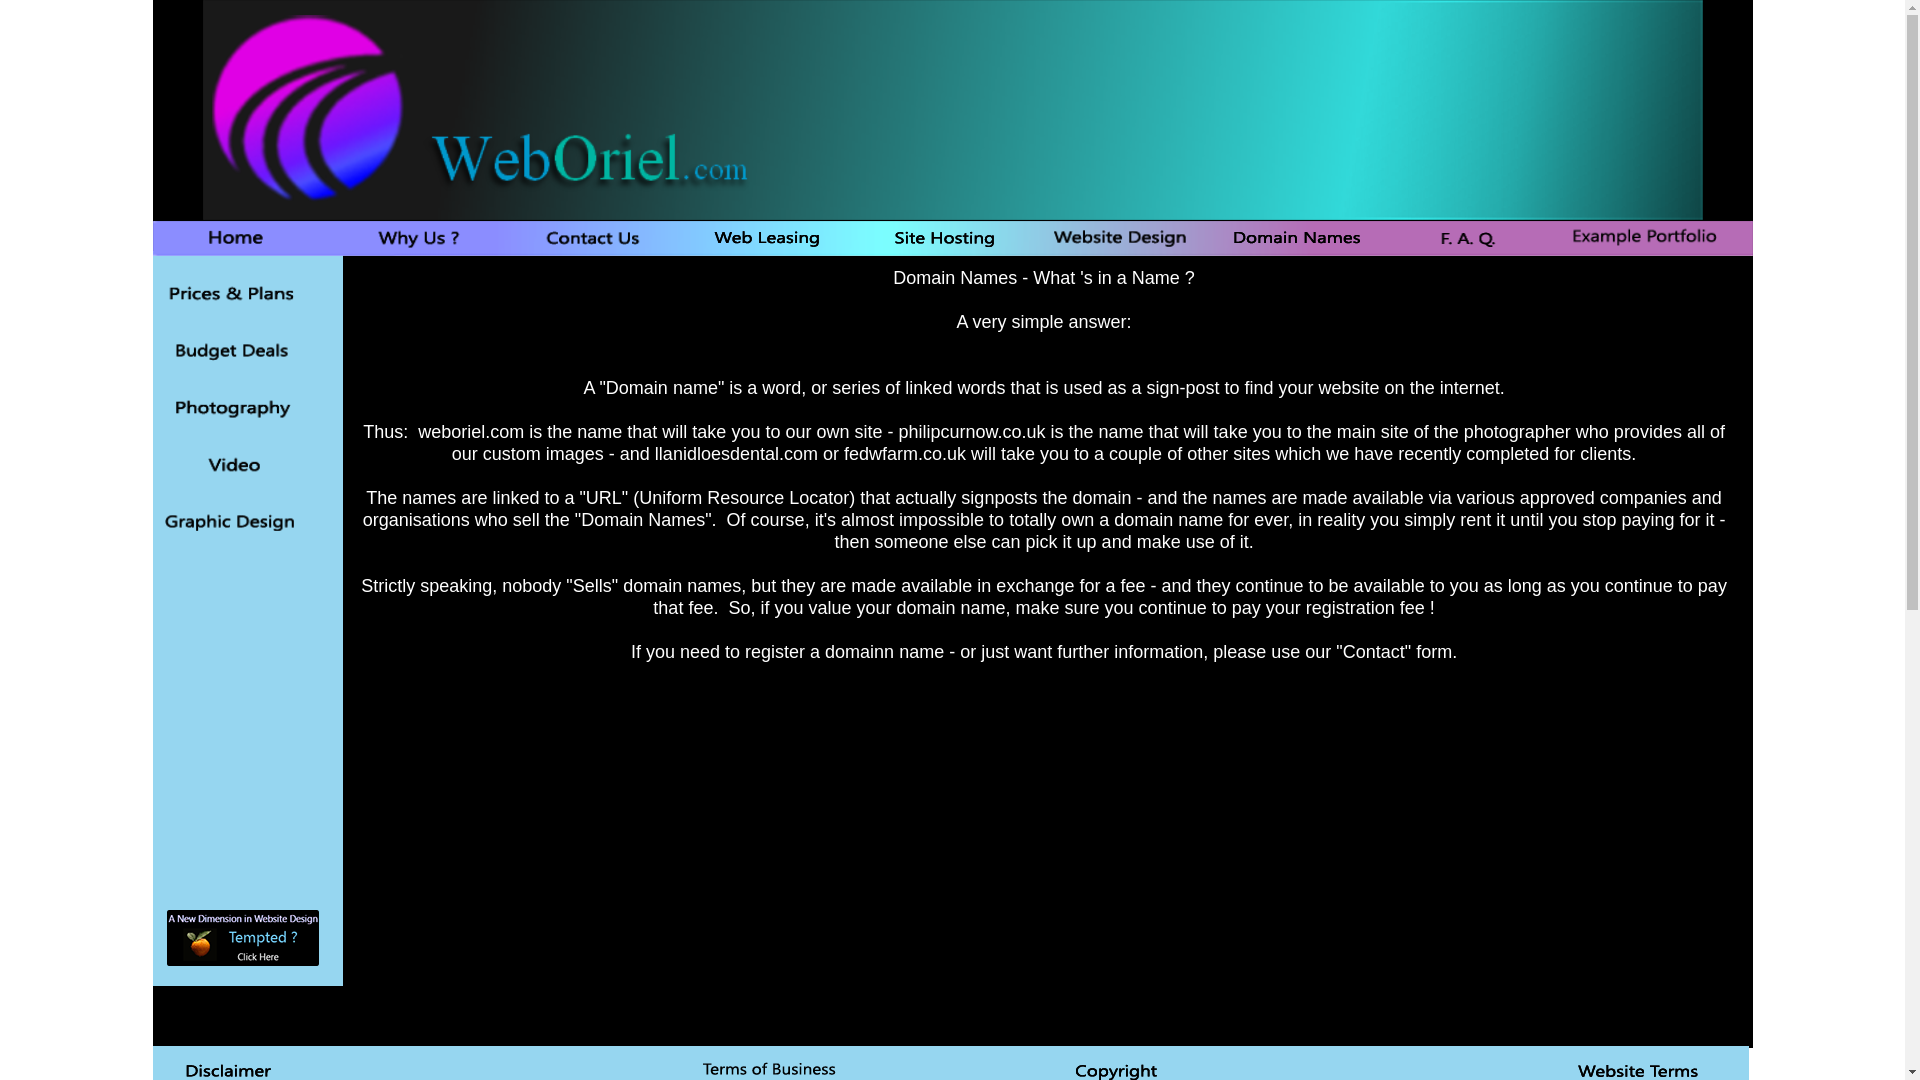  I want to click on Graphic Design, so click(234, 521).